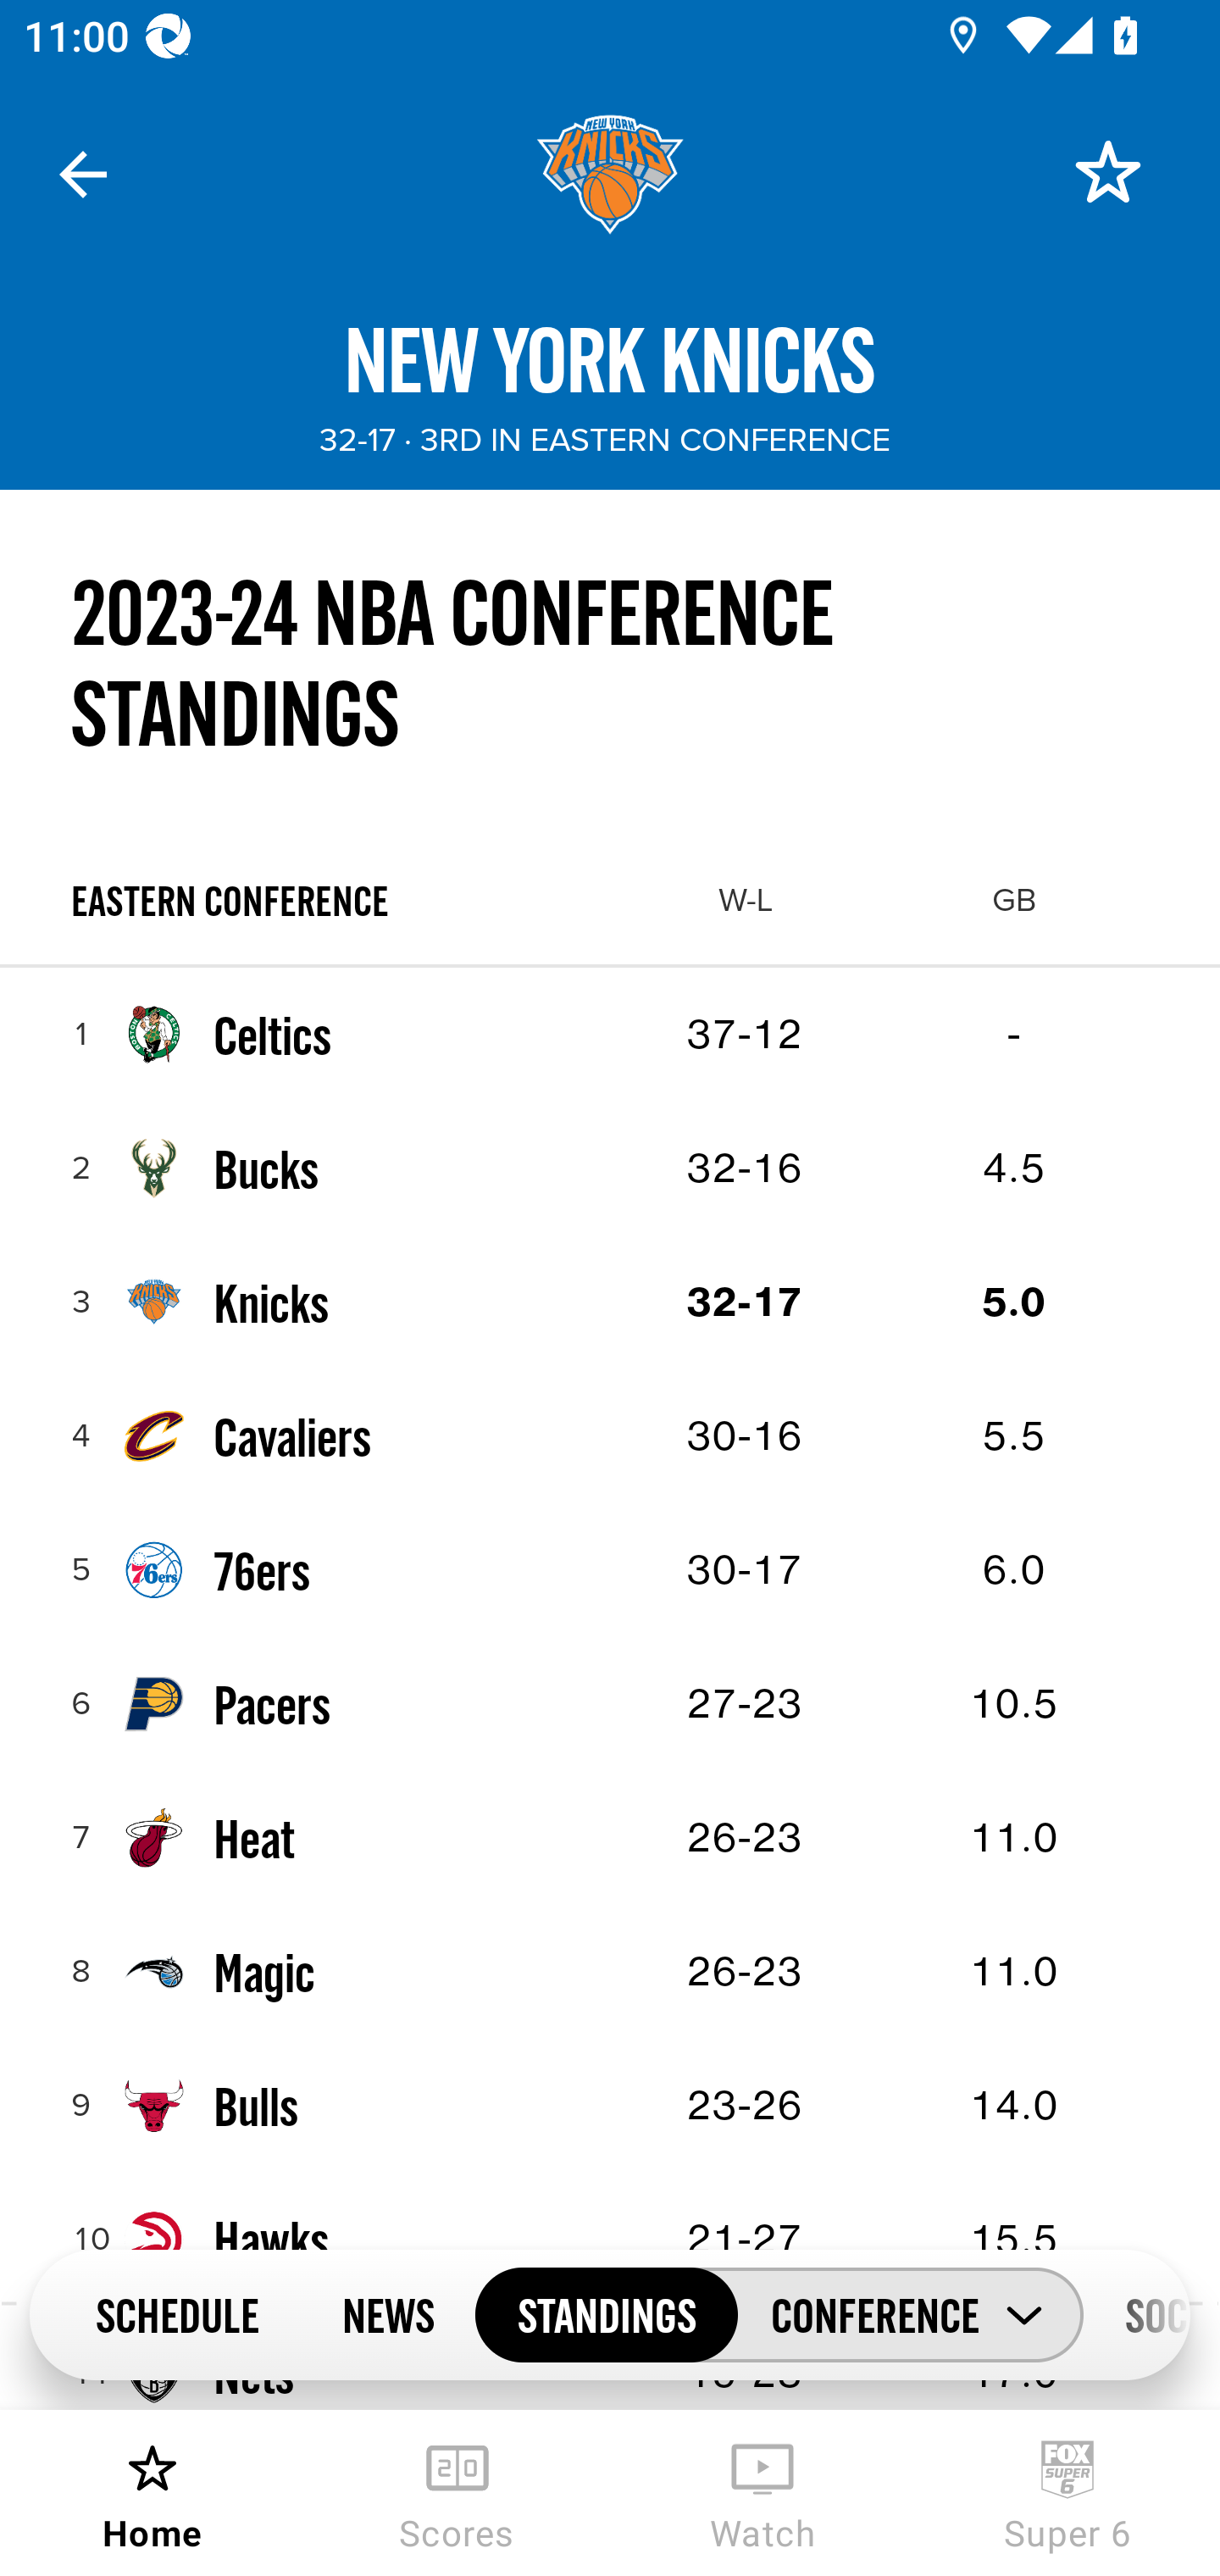 This screenshot has width=1220, height=2576. What do you see at coordinates (610, 1838) in the screenshot?
I see `7 Heat 26-23 11.0` at bounding box center [610, 1838].